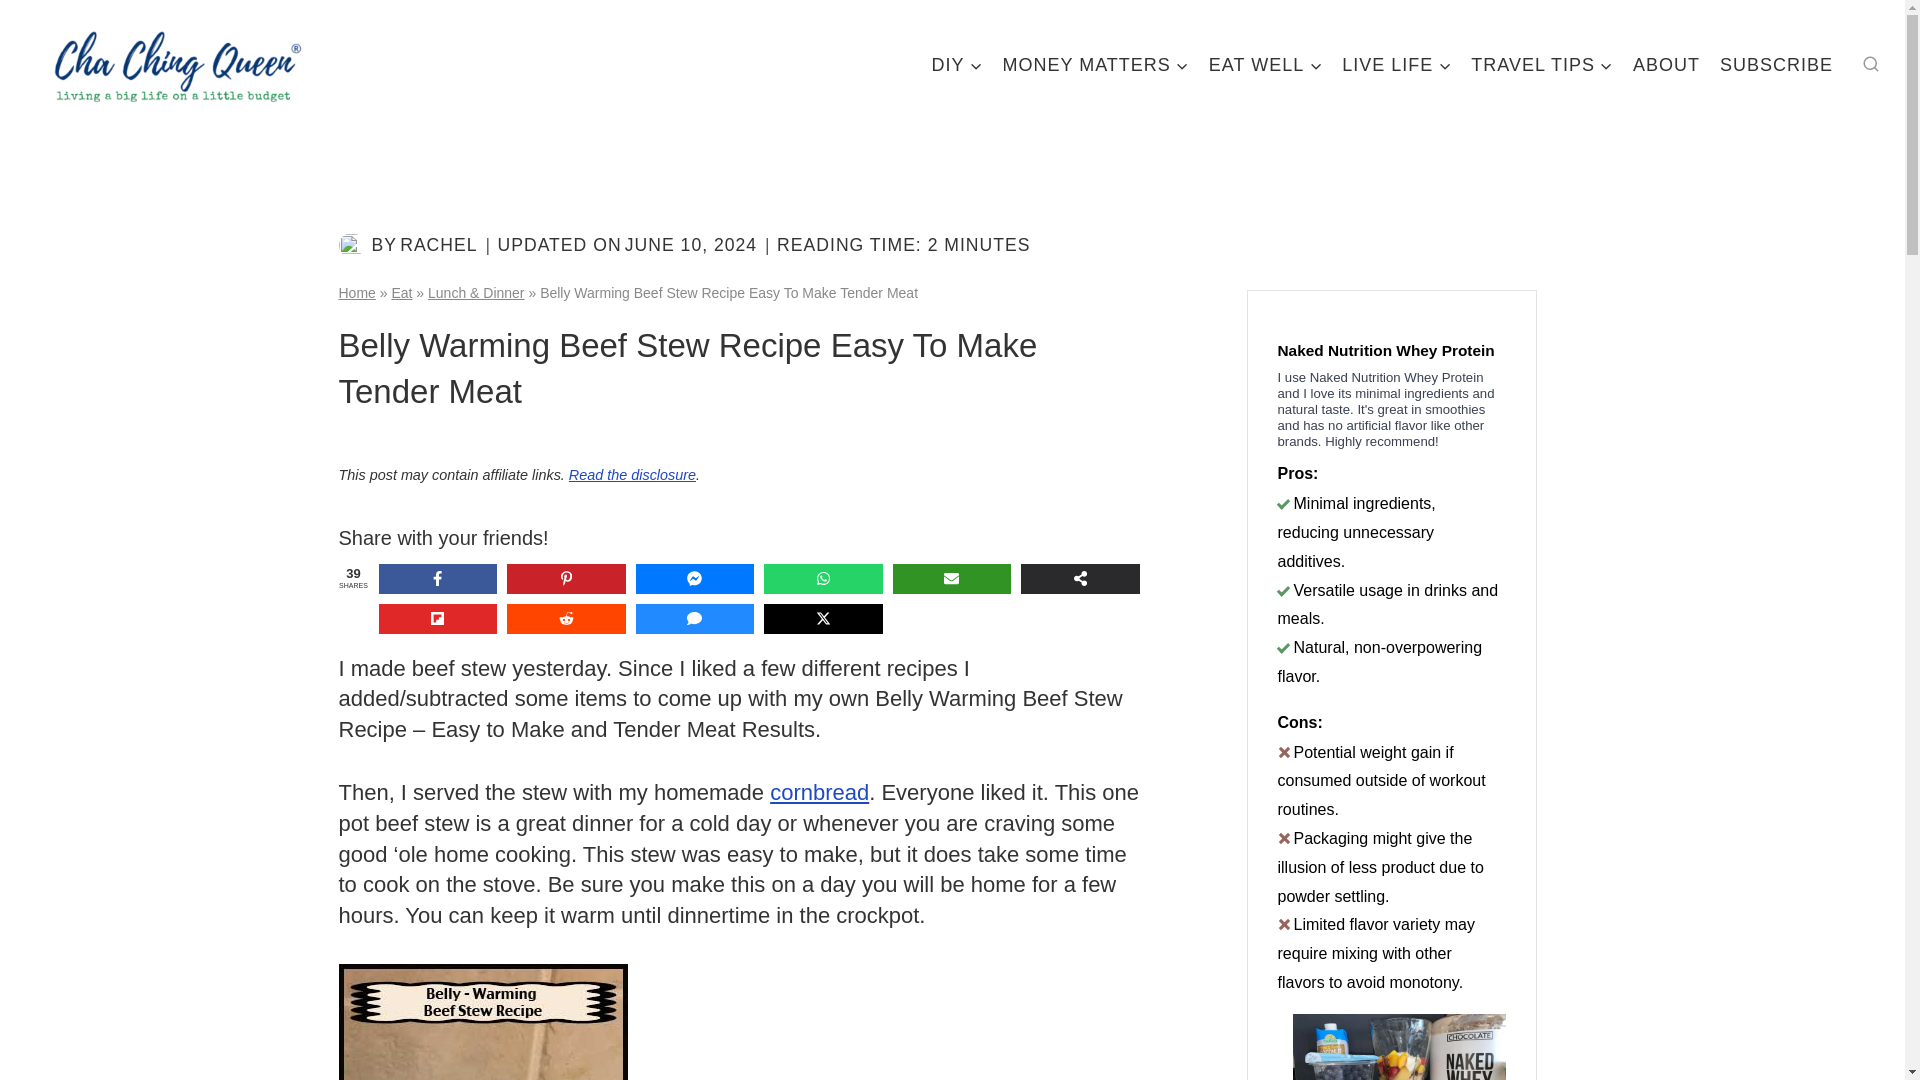  Describe the element at coordinates (632, 474) in the screenshot. I see `Read the disclosure` at that location.